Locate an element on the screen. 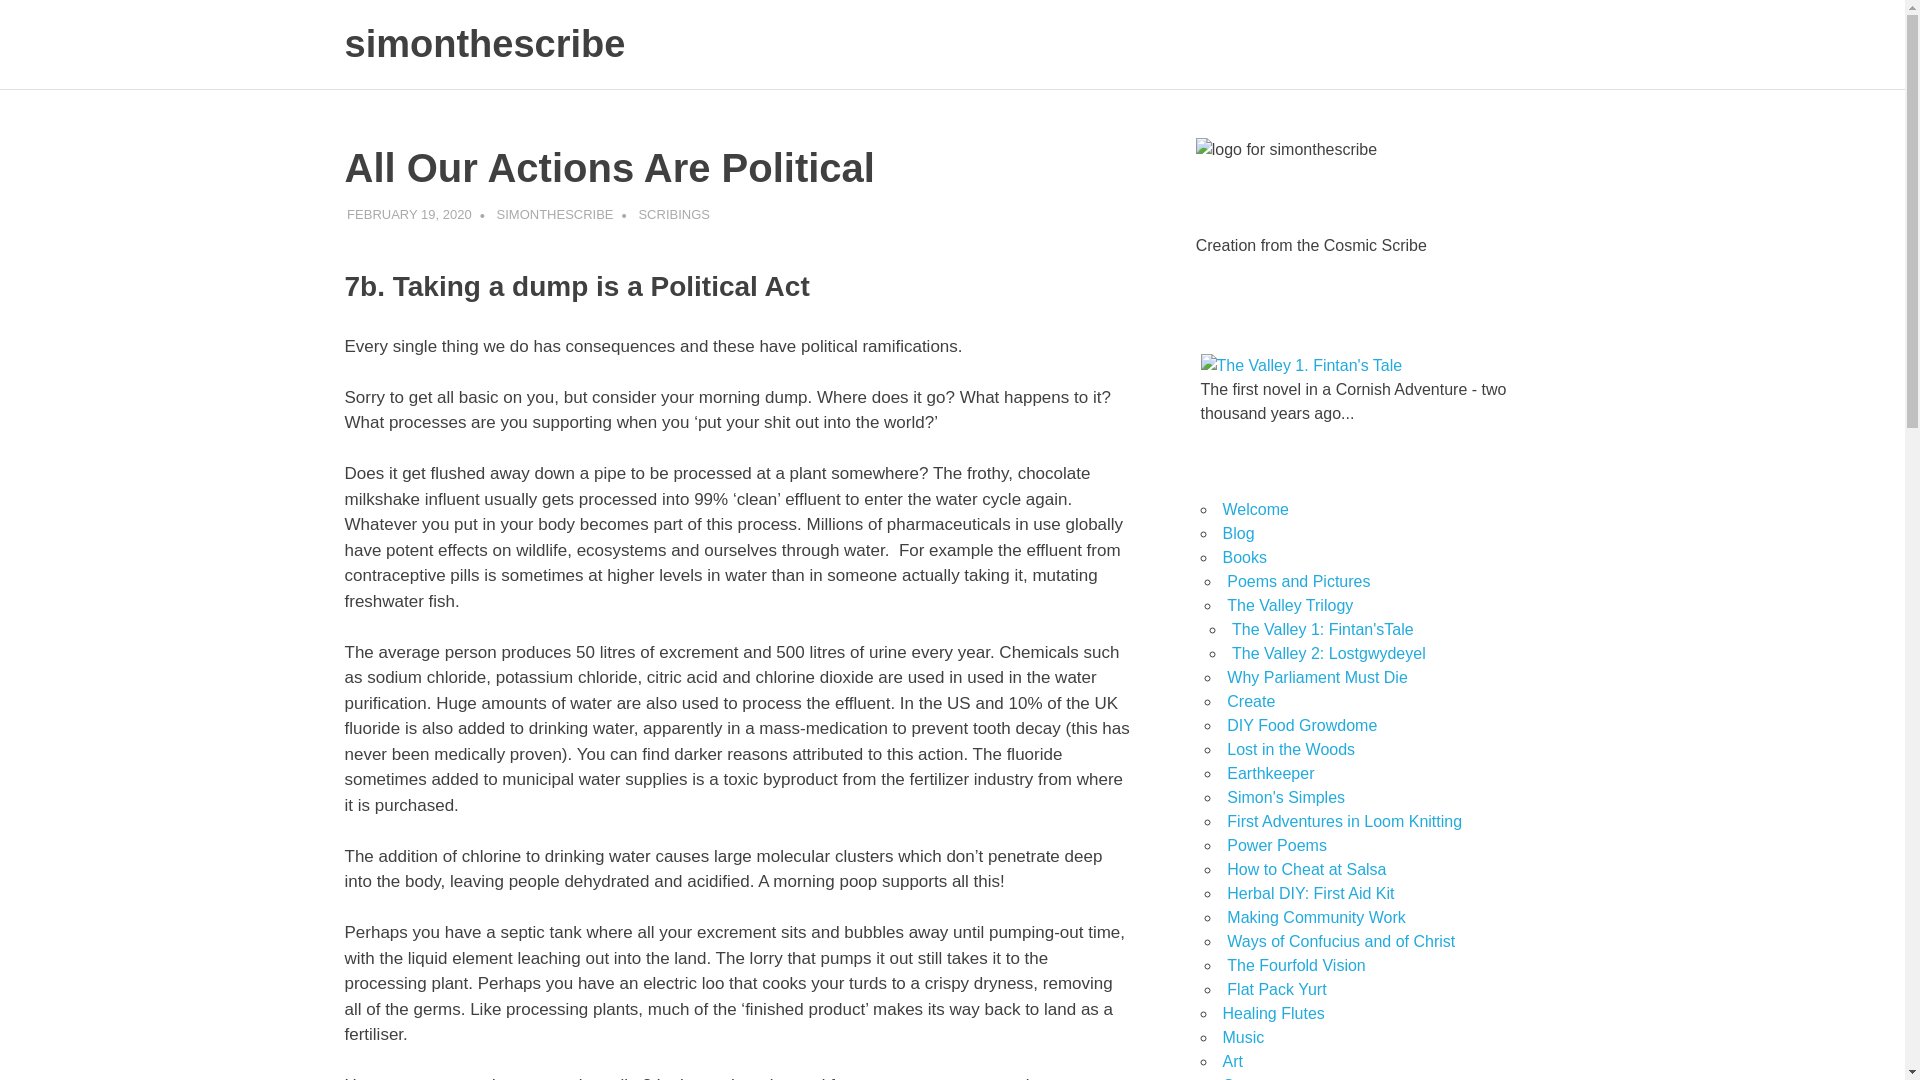  Create is located at coordinates (1250, 701).